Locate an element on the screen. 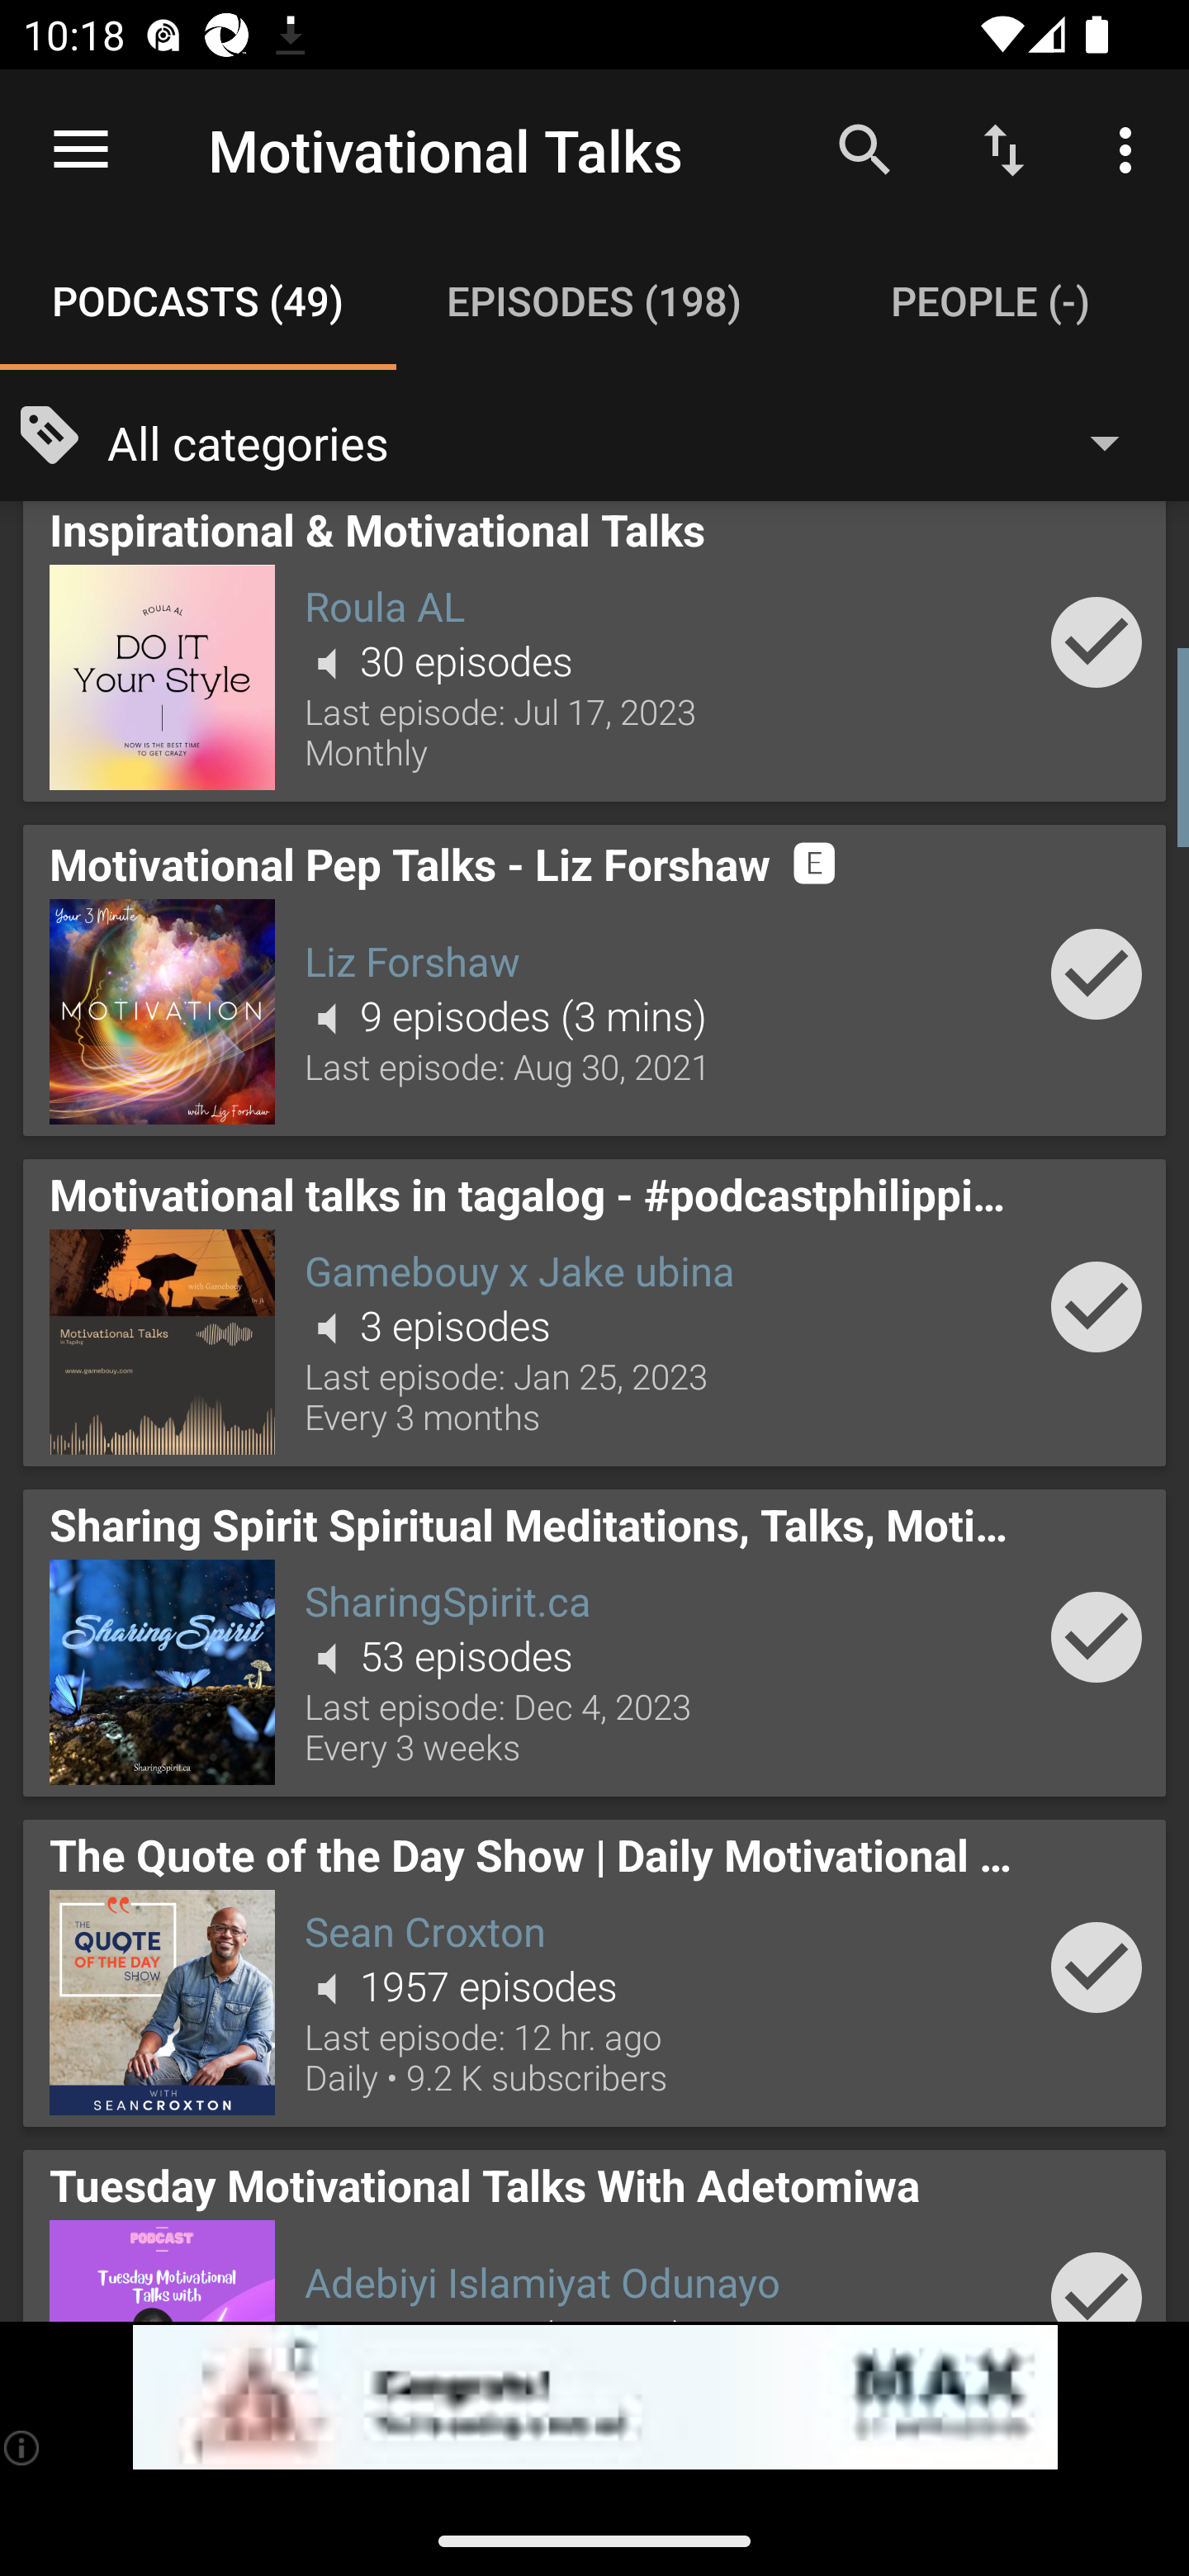 The height and width of the screenshot is (2576, 1189). All categories is located at coordinates (629, 441).